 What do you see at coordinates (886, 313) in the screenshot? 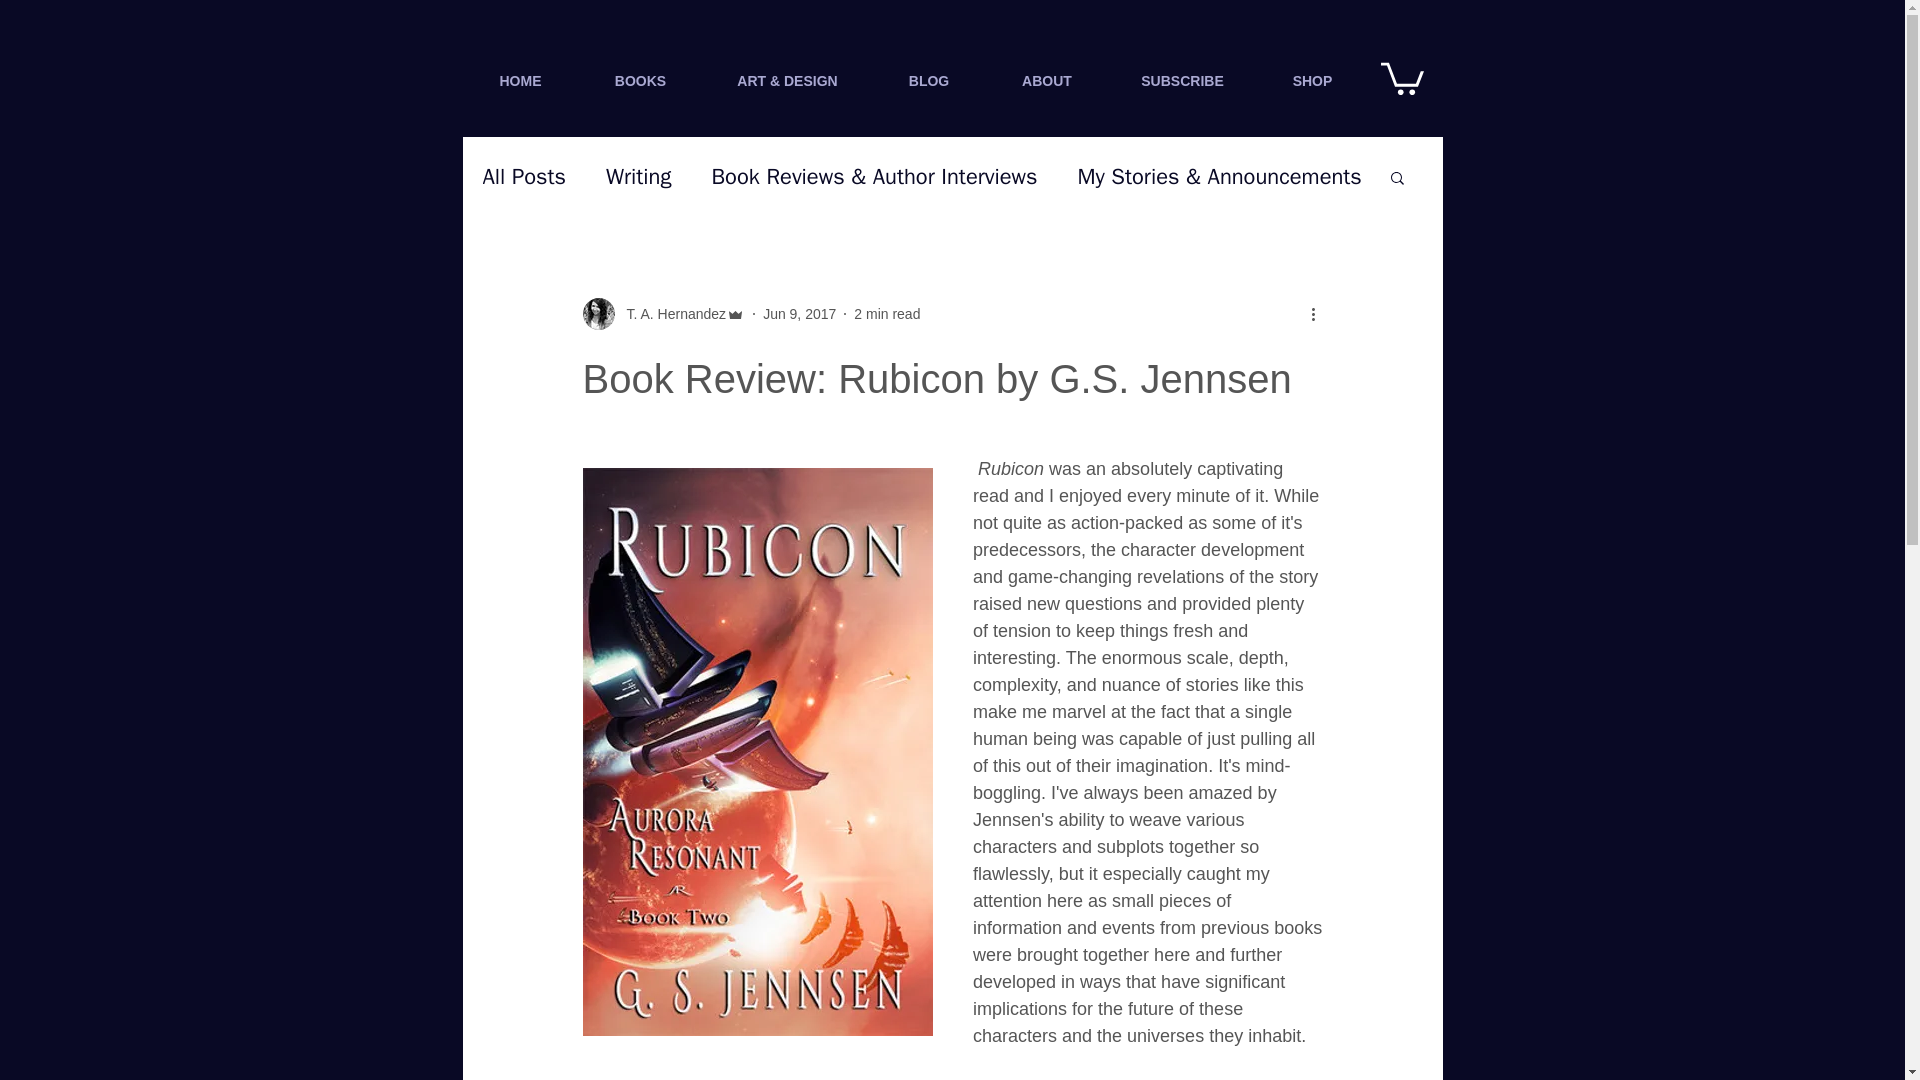
I see `2 min read` at bounding box center [886, 313].